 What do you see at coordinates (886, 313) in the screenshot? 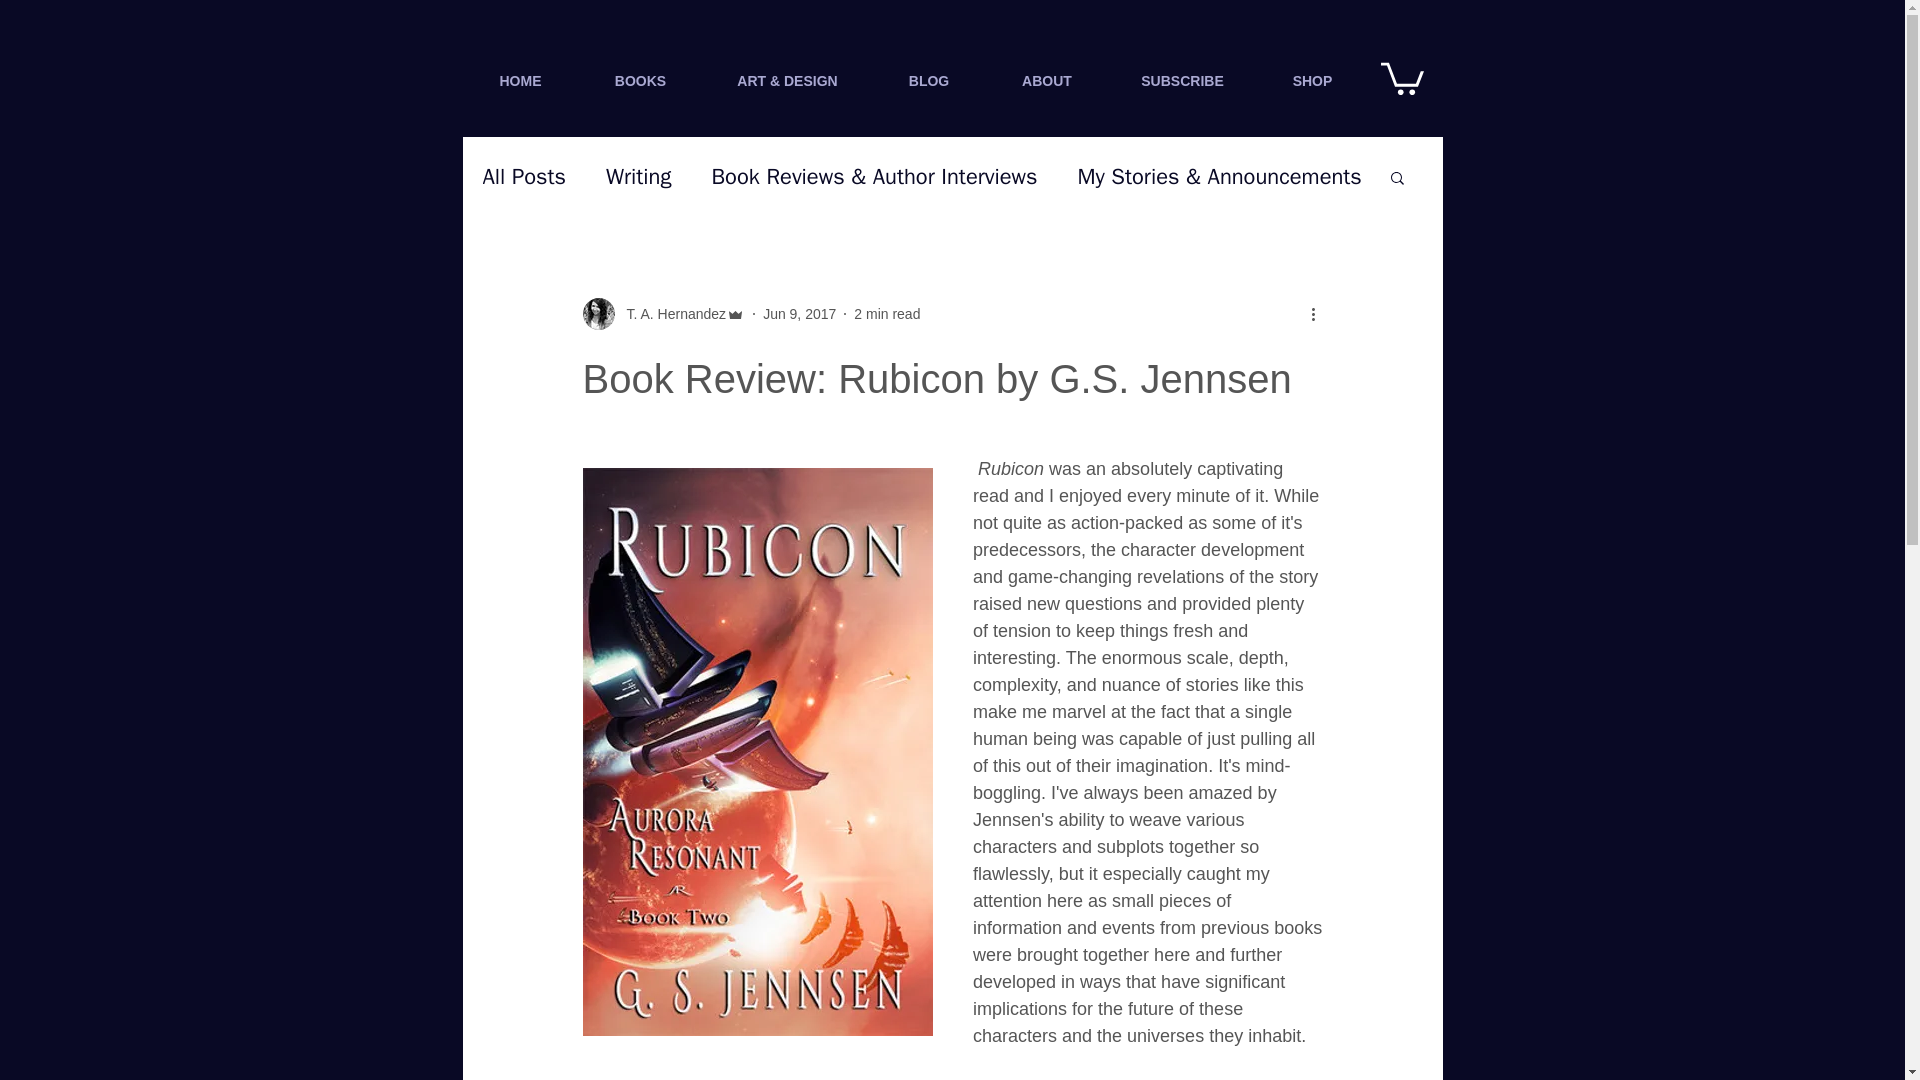
I see `2 min read` at bounding box center [886, 313].